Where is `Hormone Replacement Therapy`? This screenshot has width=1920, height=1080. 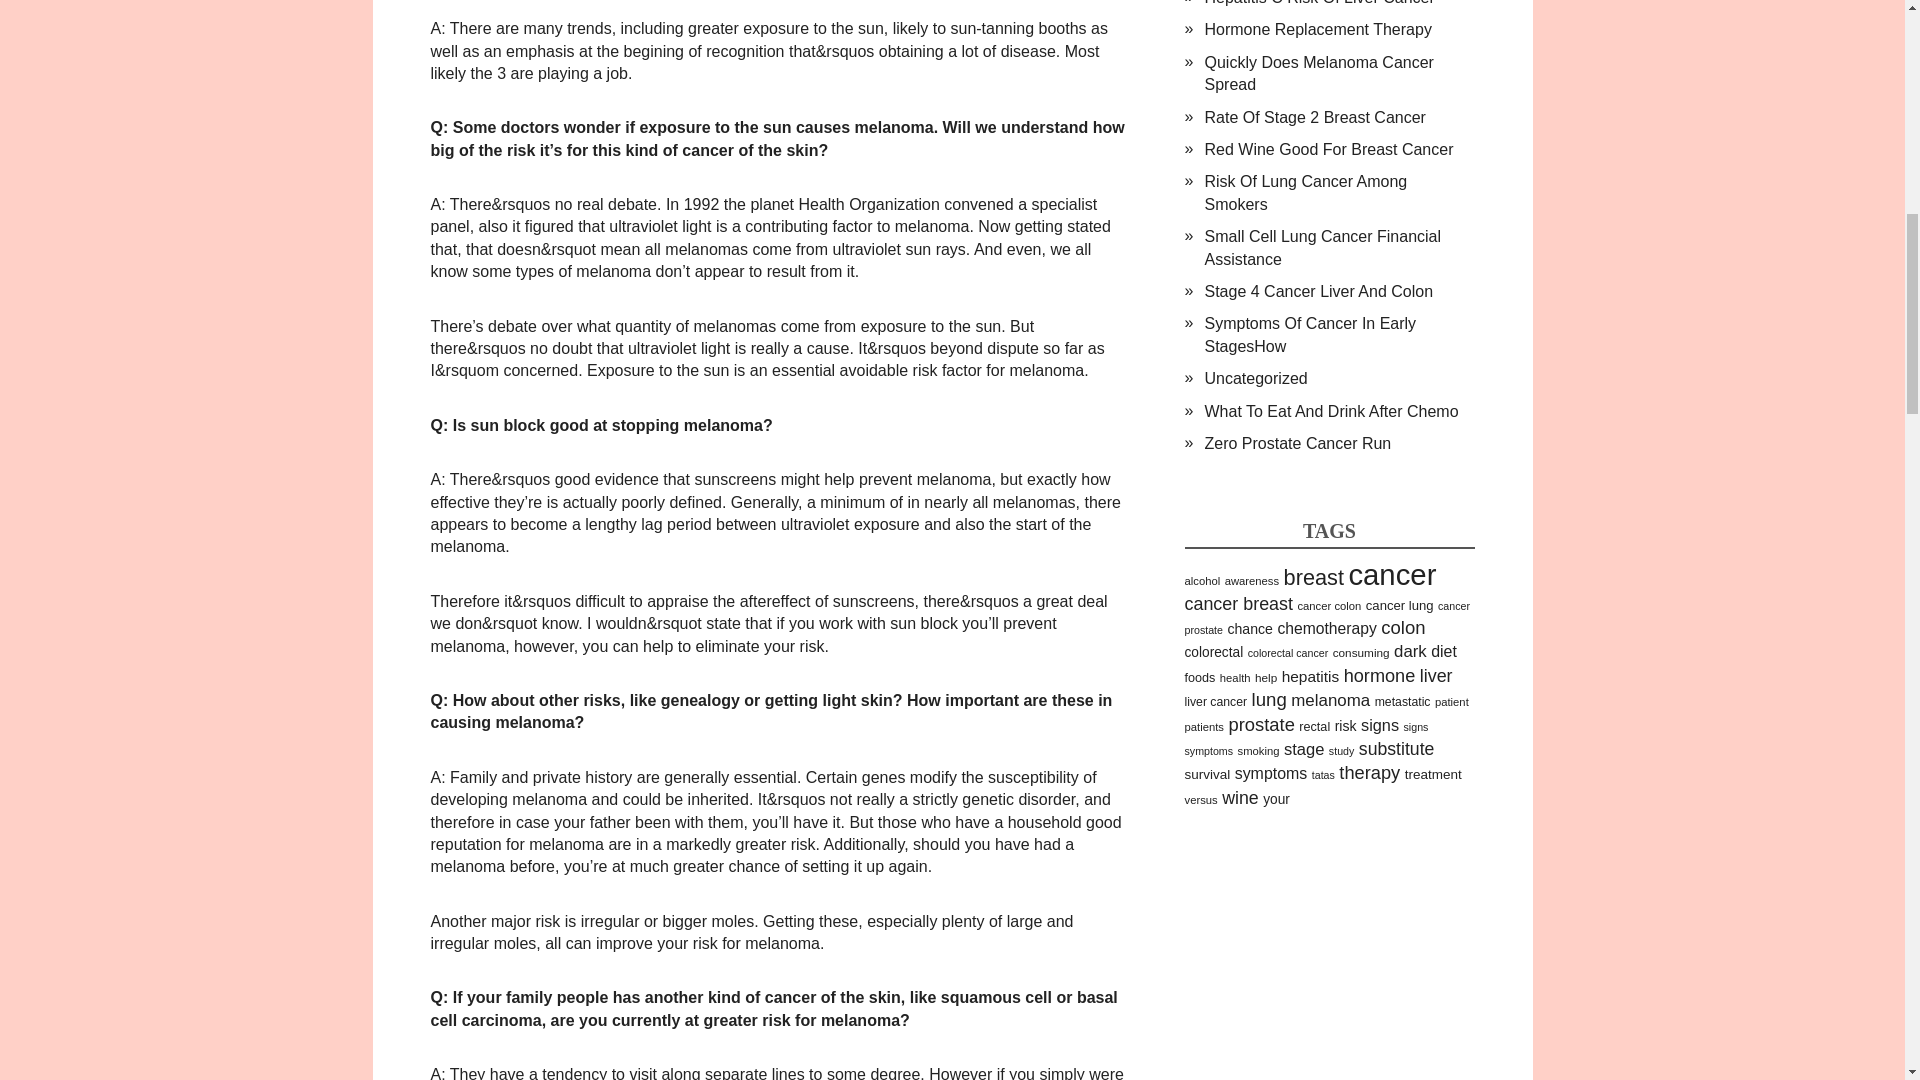
Hormone Replacement Therapy is located at coordinates (1316, 28).